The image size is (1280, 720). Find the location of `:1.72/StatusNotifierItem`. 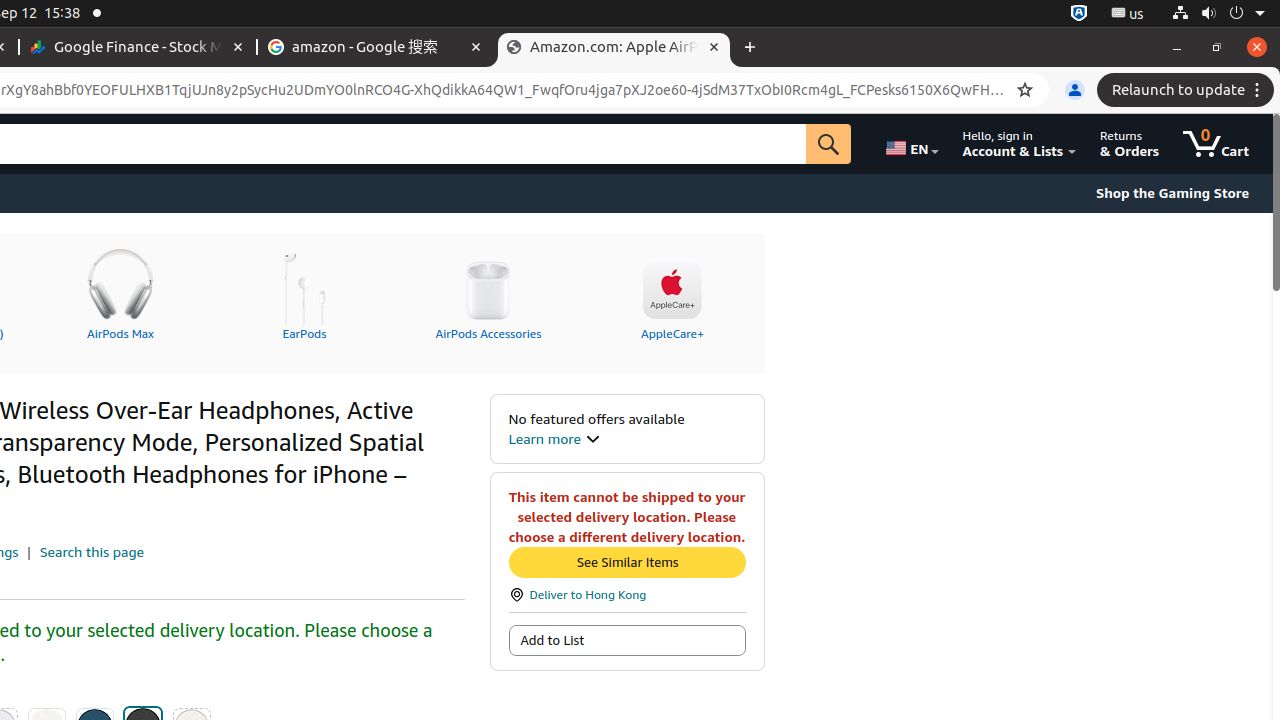

:1.72/StatusNotifierItem is located at coordinates (1079, 14).